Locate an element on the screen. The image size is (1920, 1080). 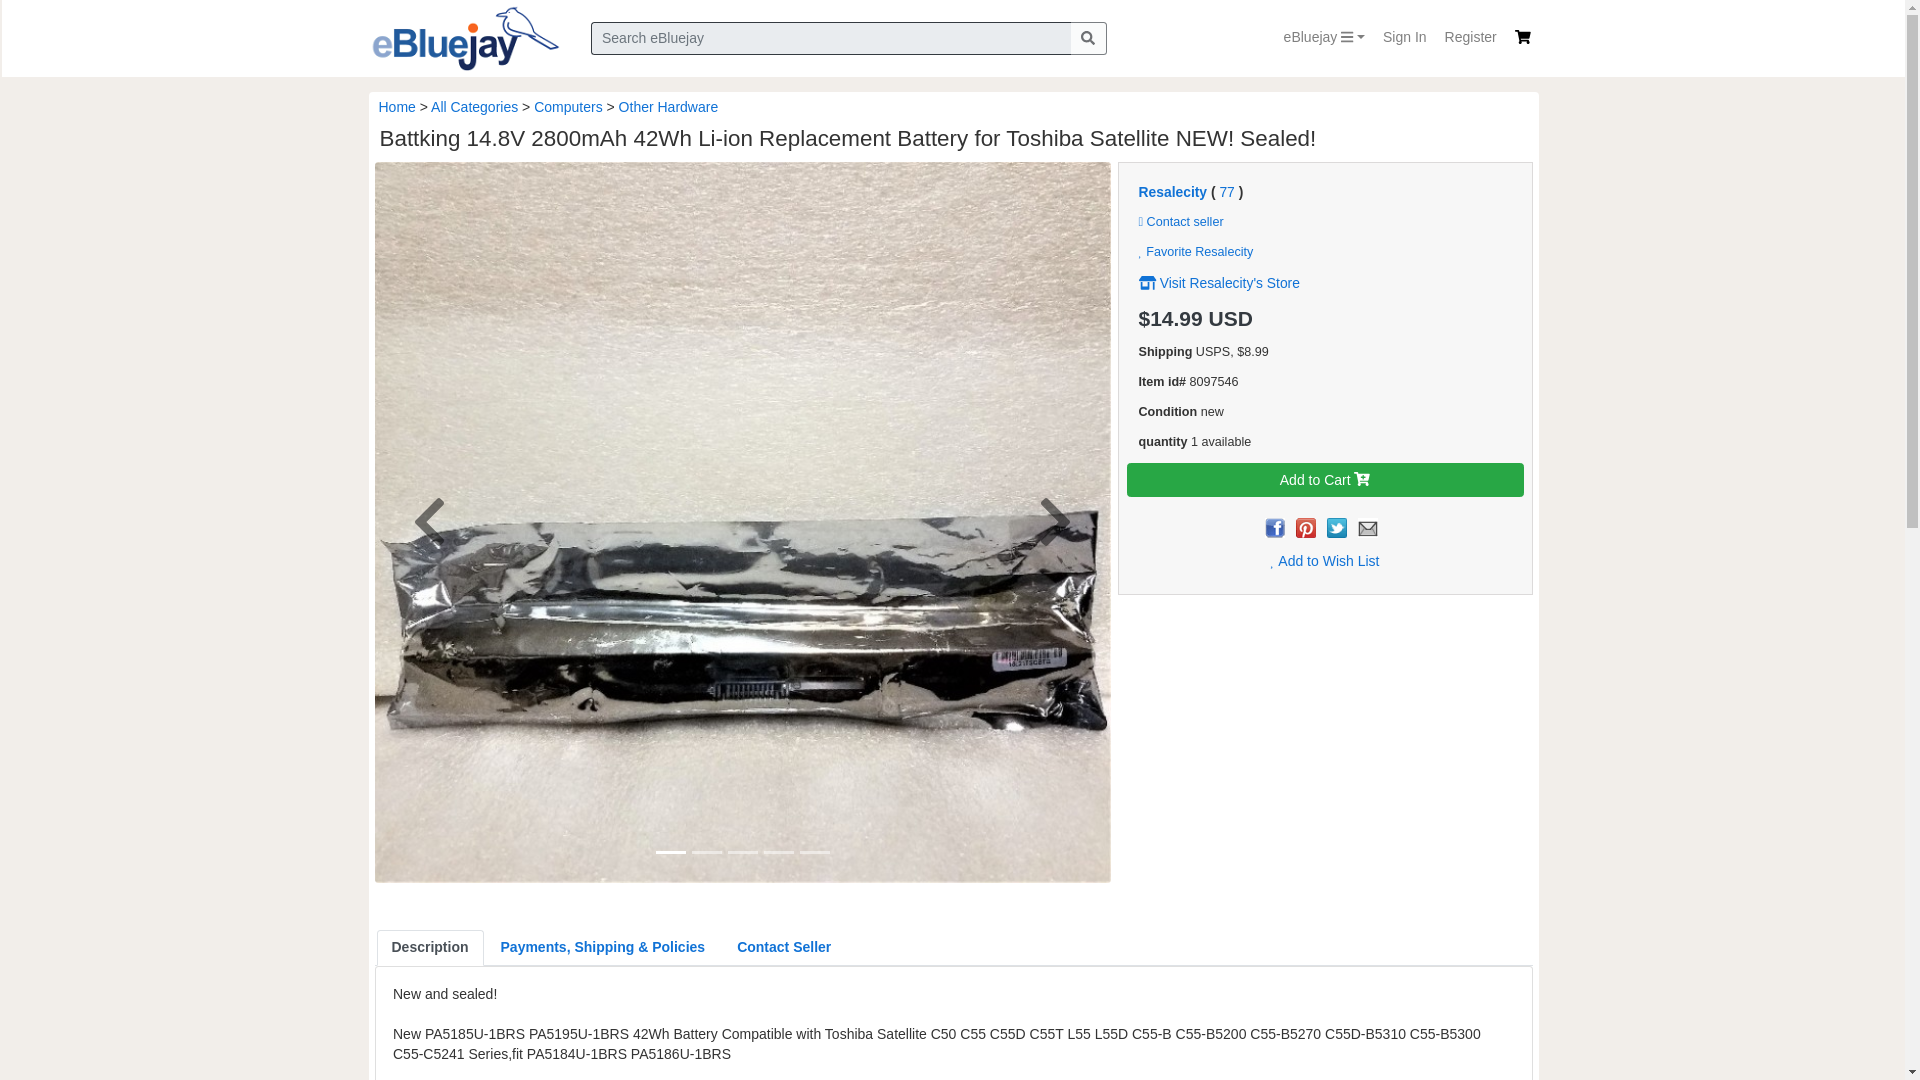
Previous is located at coordinates (428, 523).